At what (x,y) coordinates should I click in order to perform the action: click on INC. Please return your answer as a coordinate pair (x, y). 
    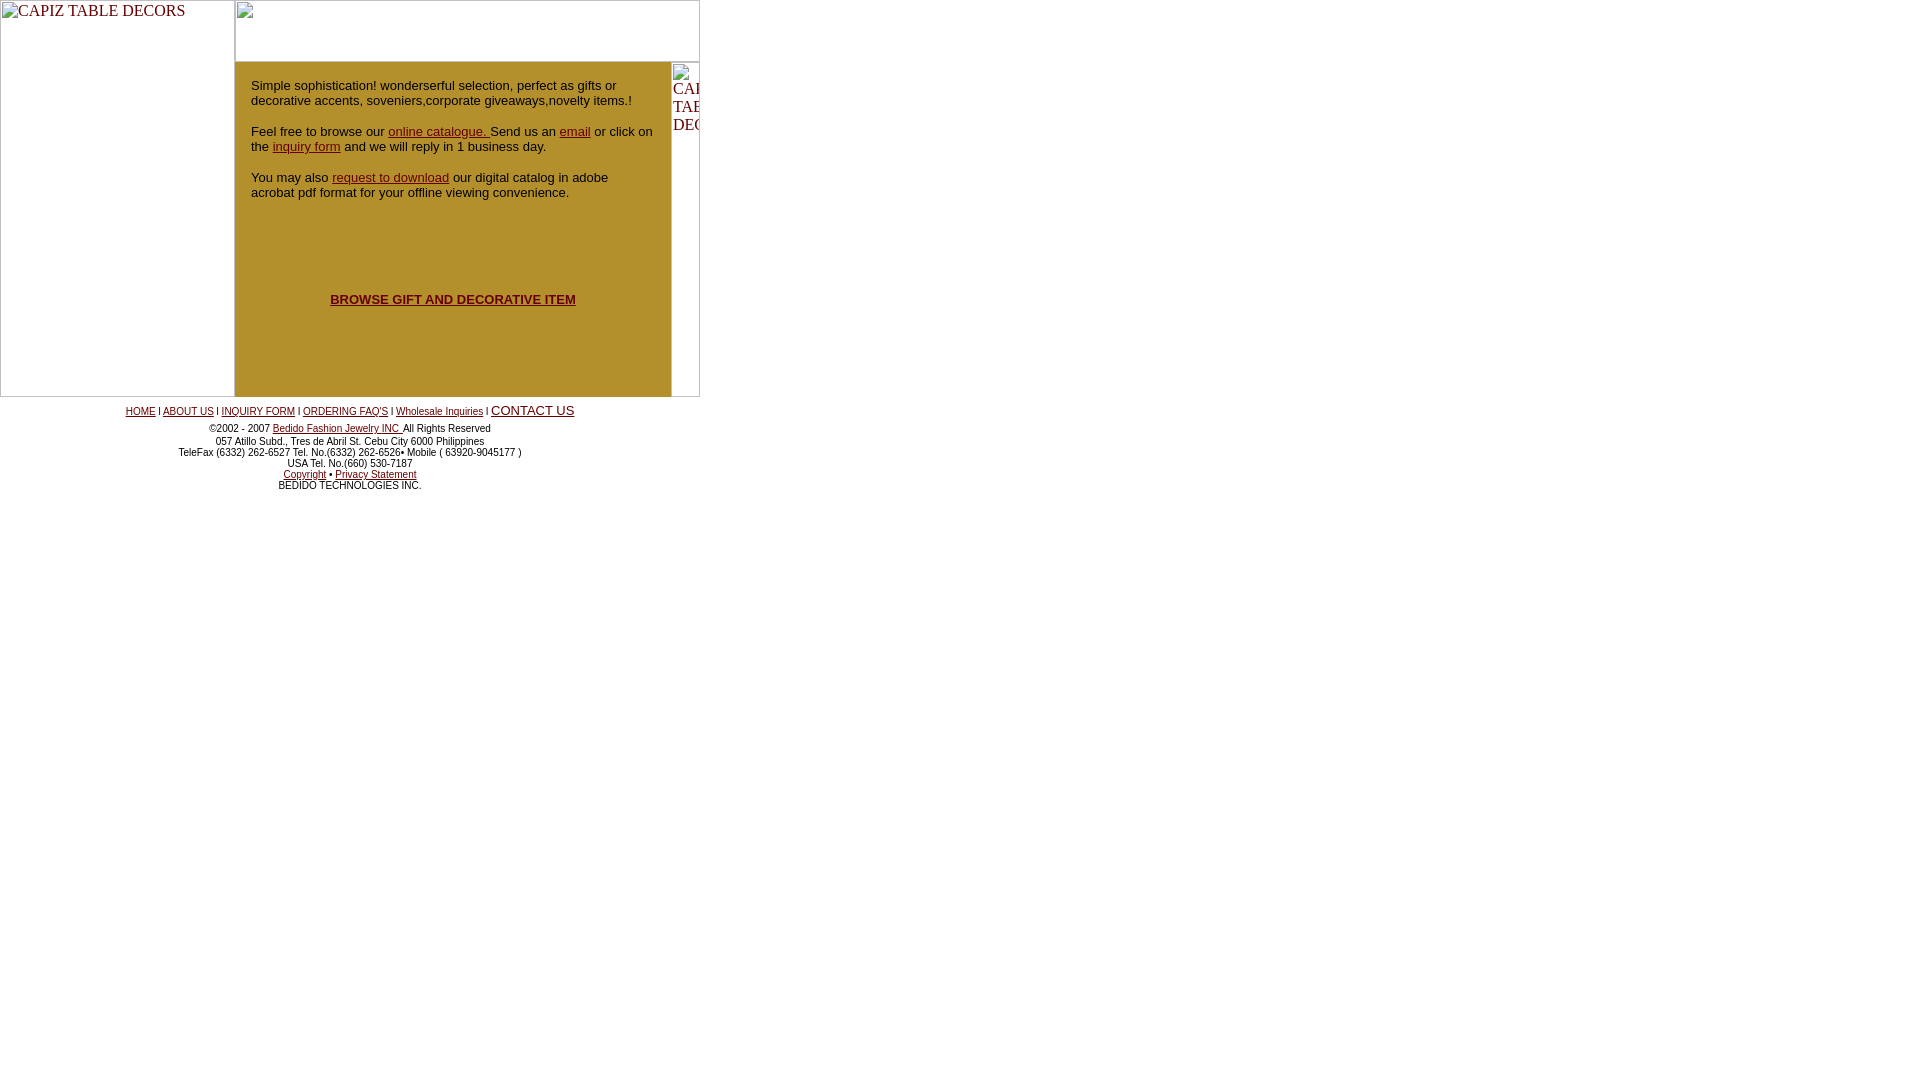
    Looking at the image, I should click on (392, 426).